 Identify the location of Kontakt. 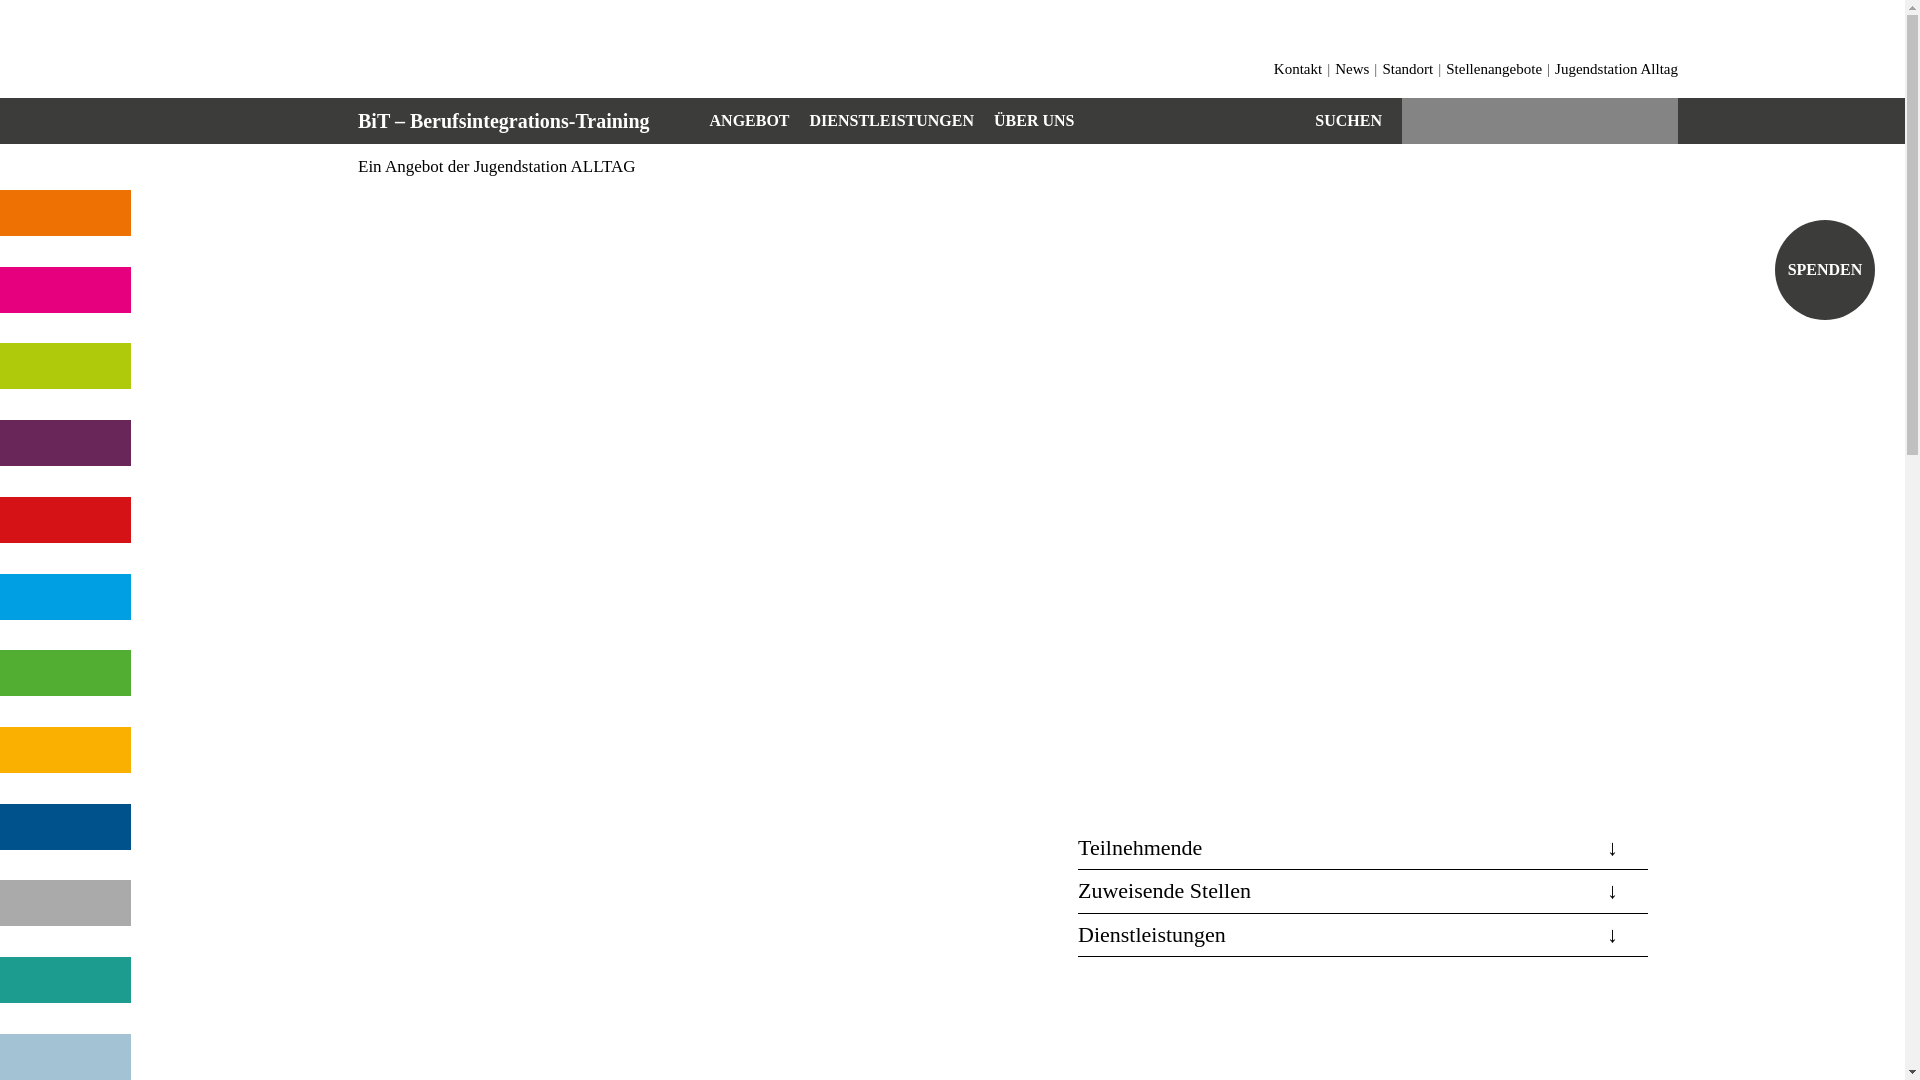
(1298, 69).